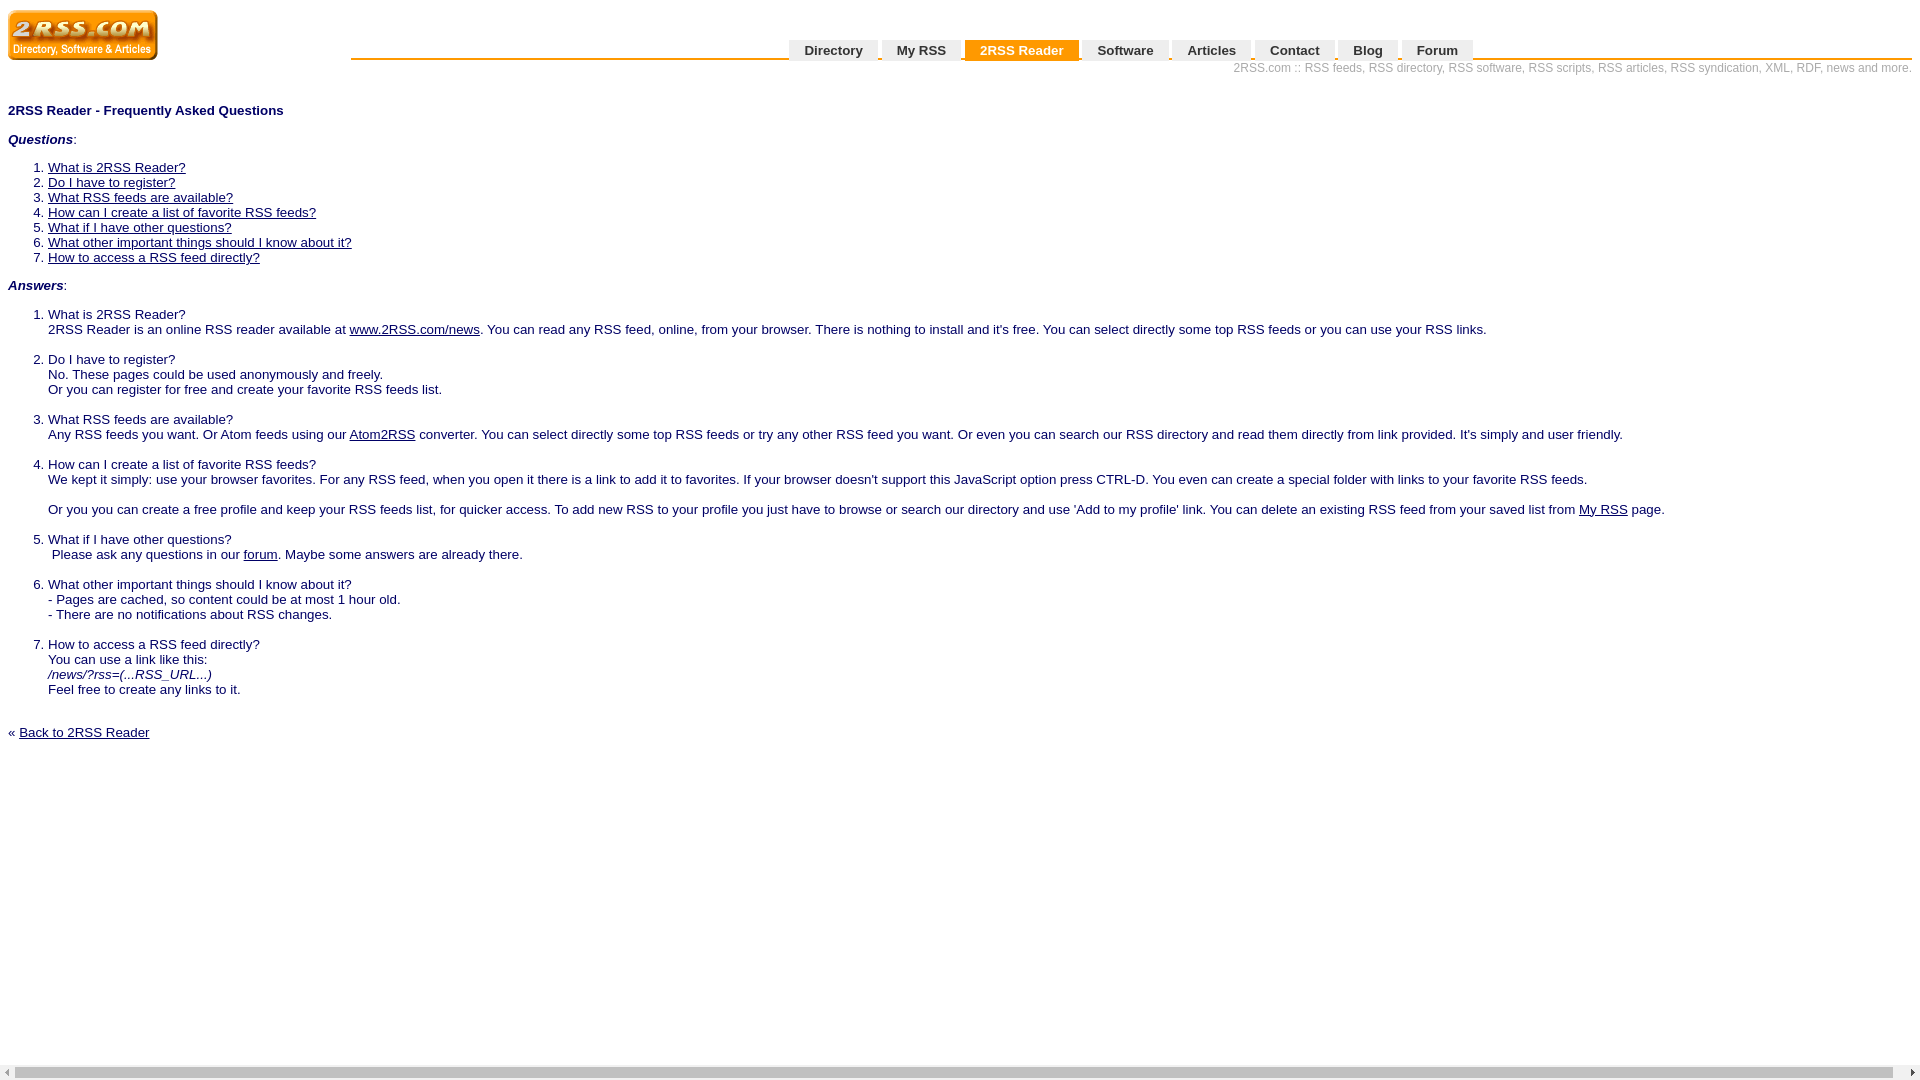 Image resolution: width=1920 pixels, height=1080 pixels. What do you see at coordinates (261, 554) in the screenshot?
I see `forum` at bounding box center [261, 554].